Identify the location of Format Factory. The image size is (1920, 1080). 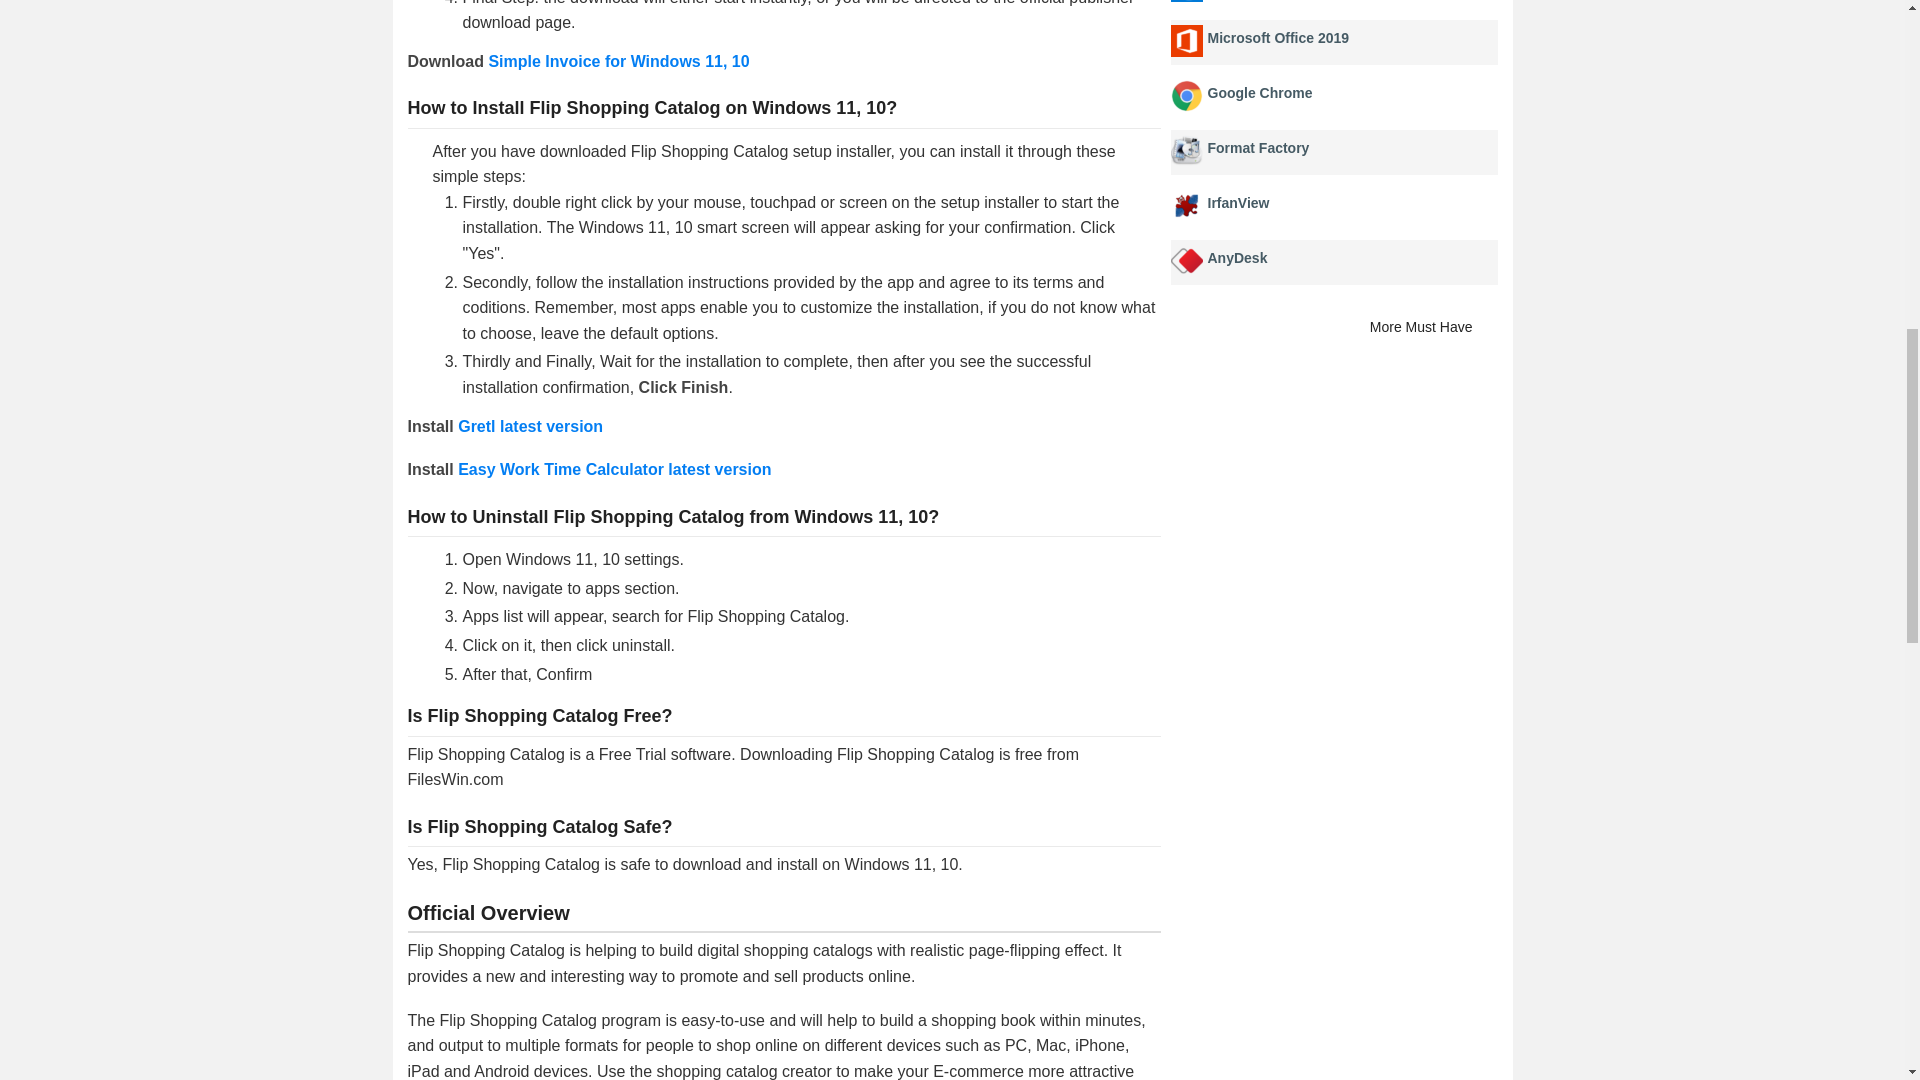
(1258, 148).